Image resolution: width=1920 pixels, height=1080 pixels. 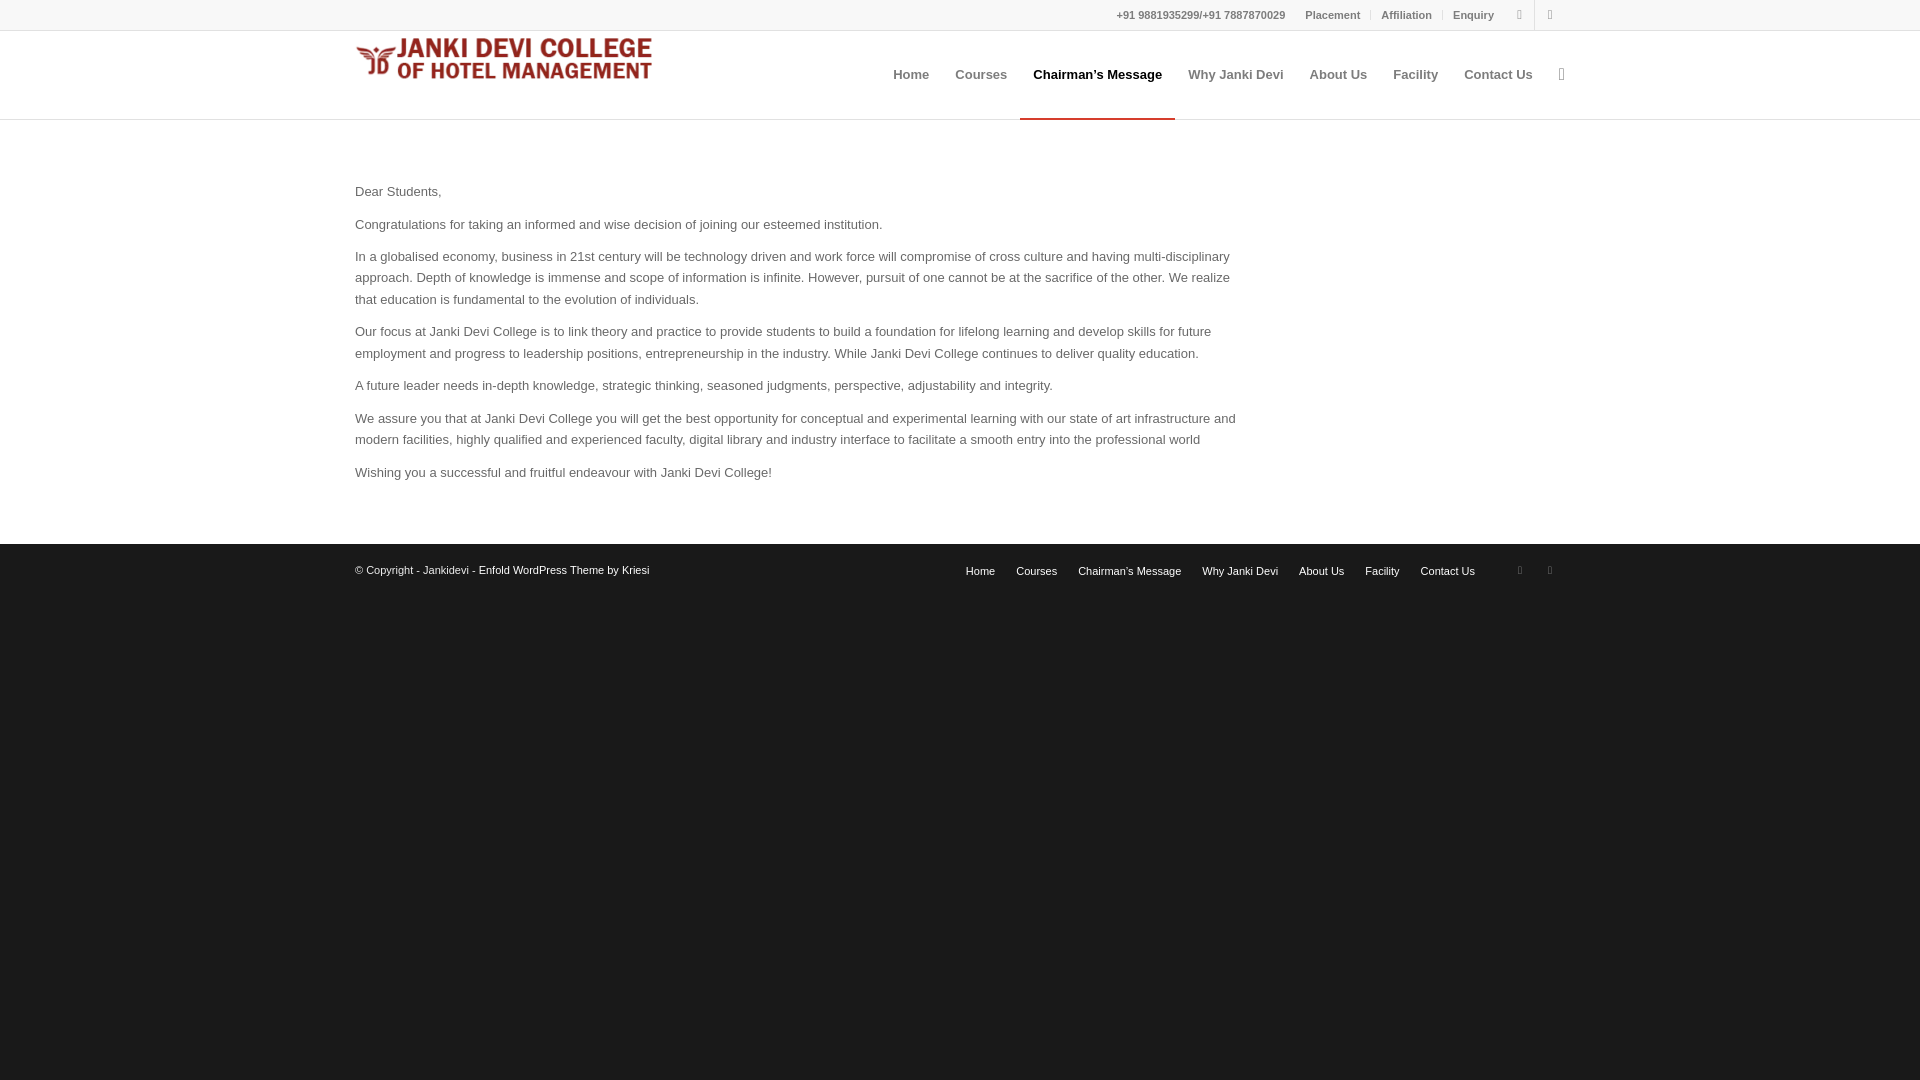 What do you see at coordinates (1520, 15) in the screenshot?
I see `Facebook` at bounding box center [1520, 15].